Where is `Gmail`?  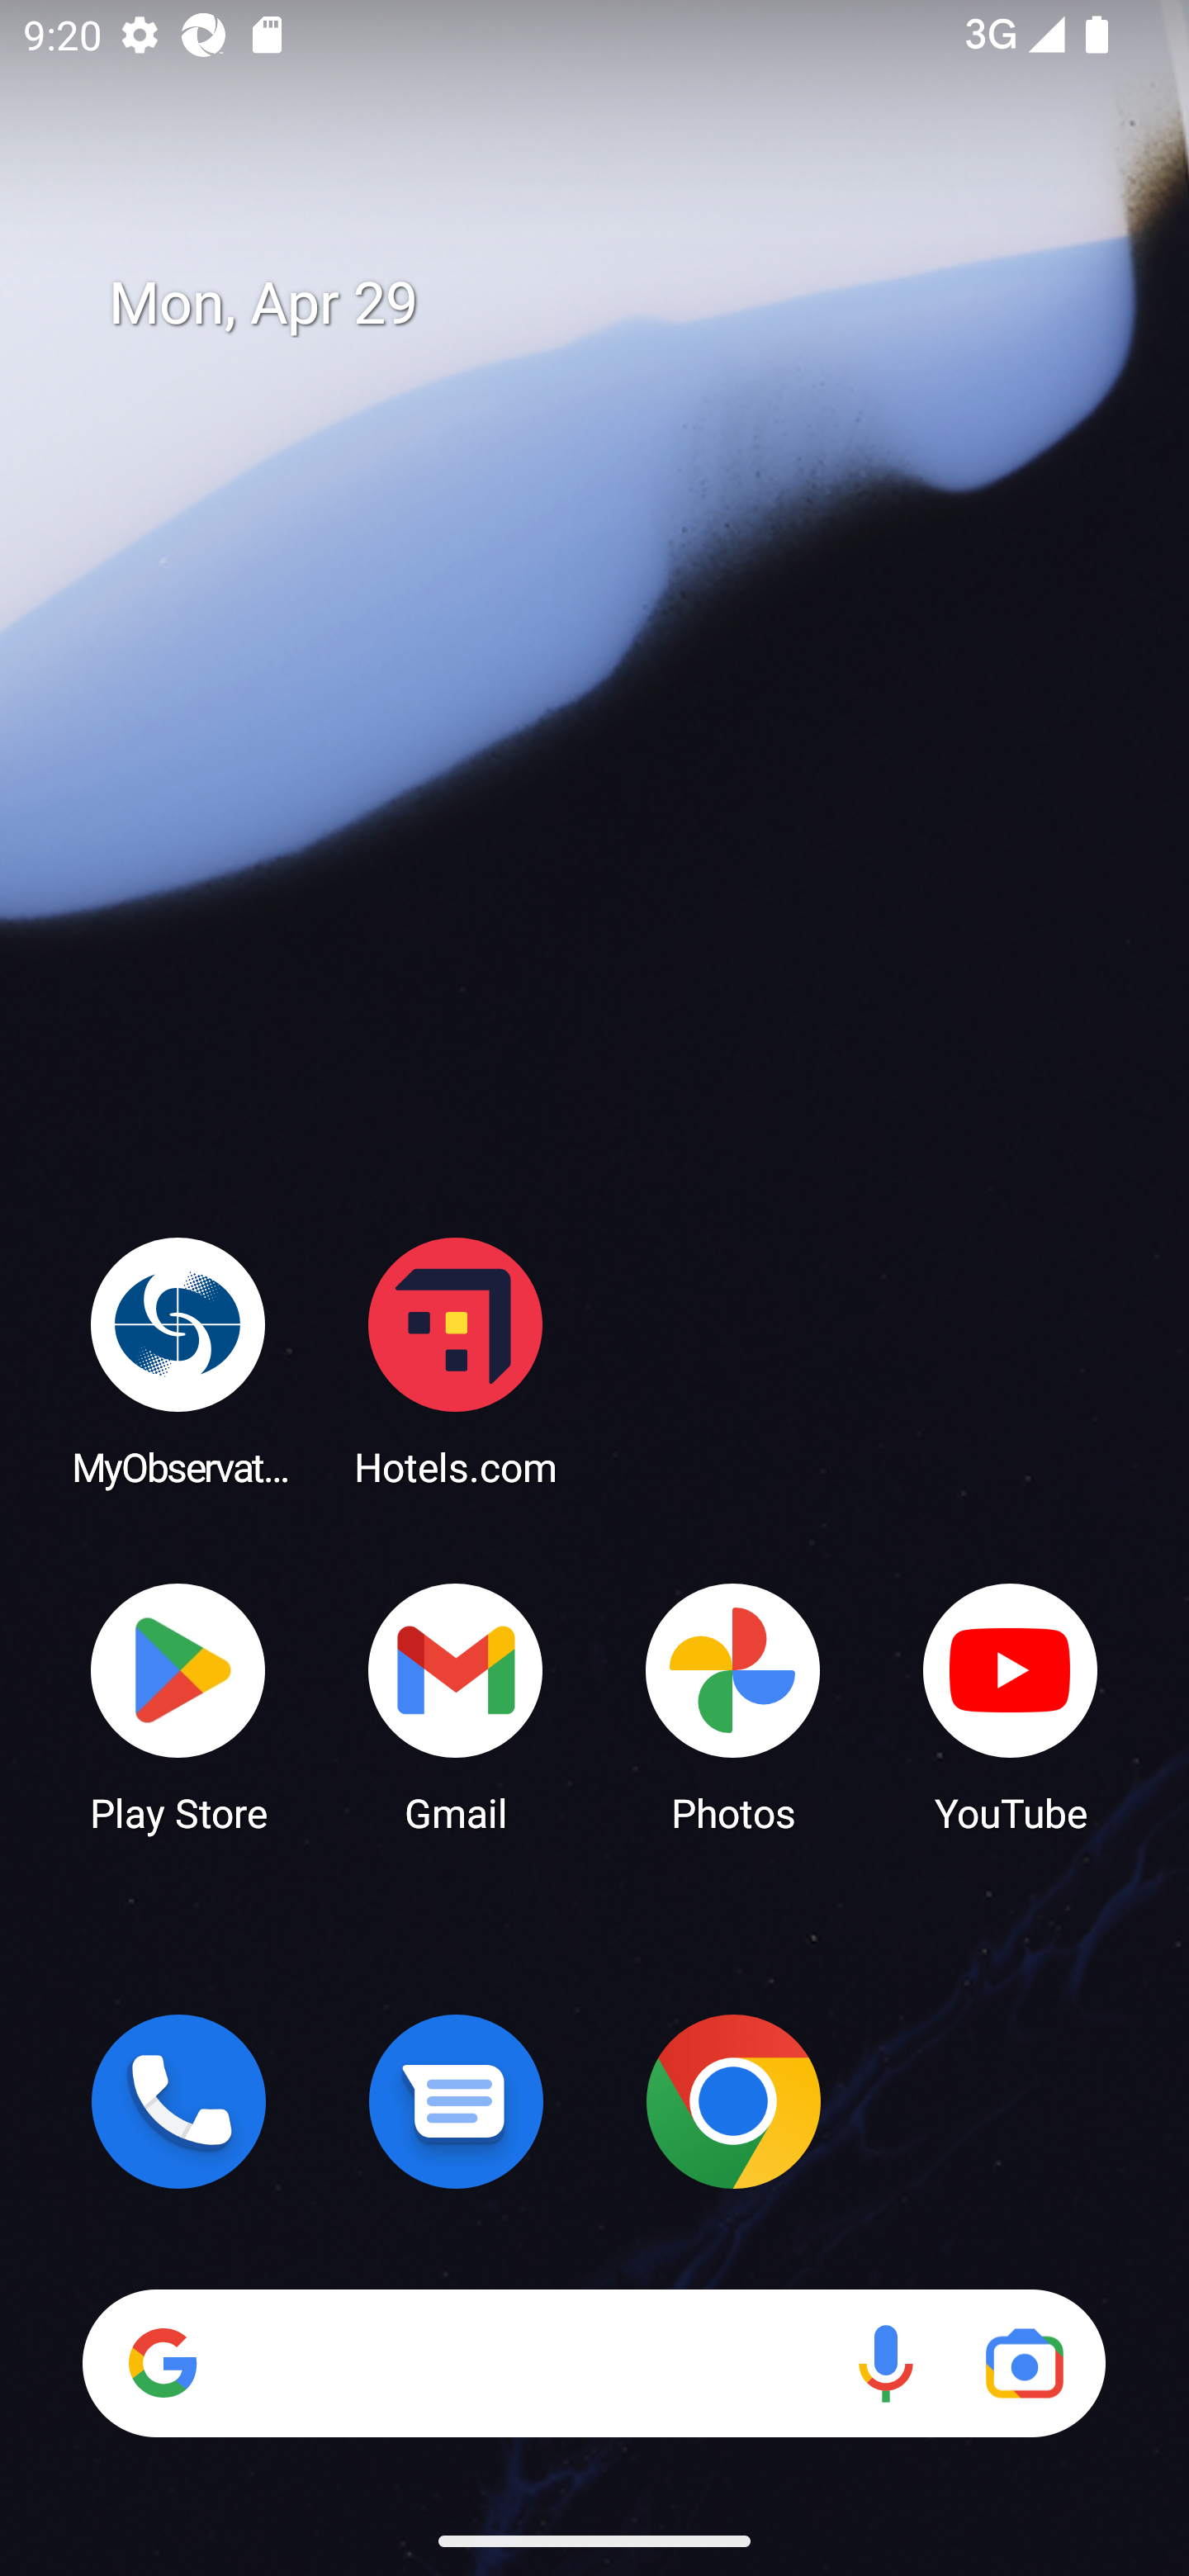 Gmail is located at coordinates (456, 1706).